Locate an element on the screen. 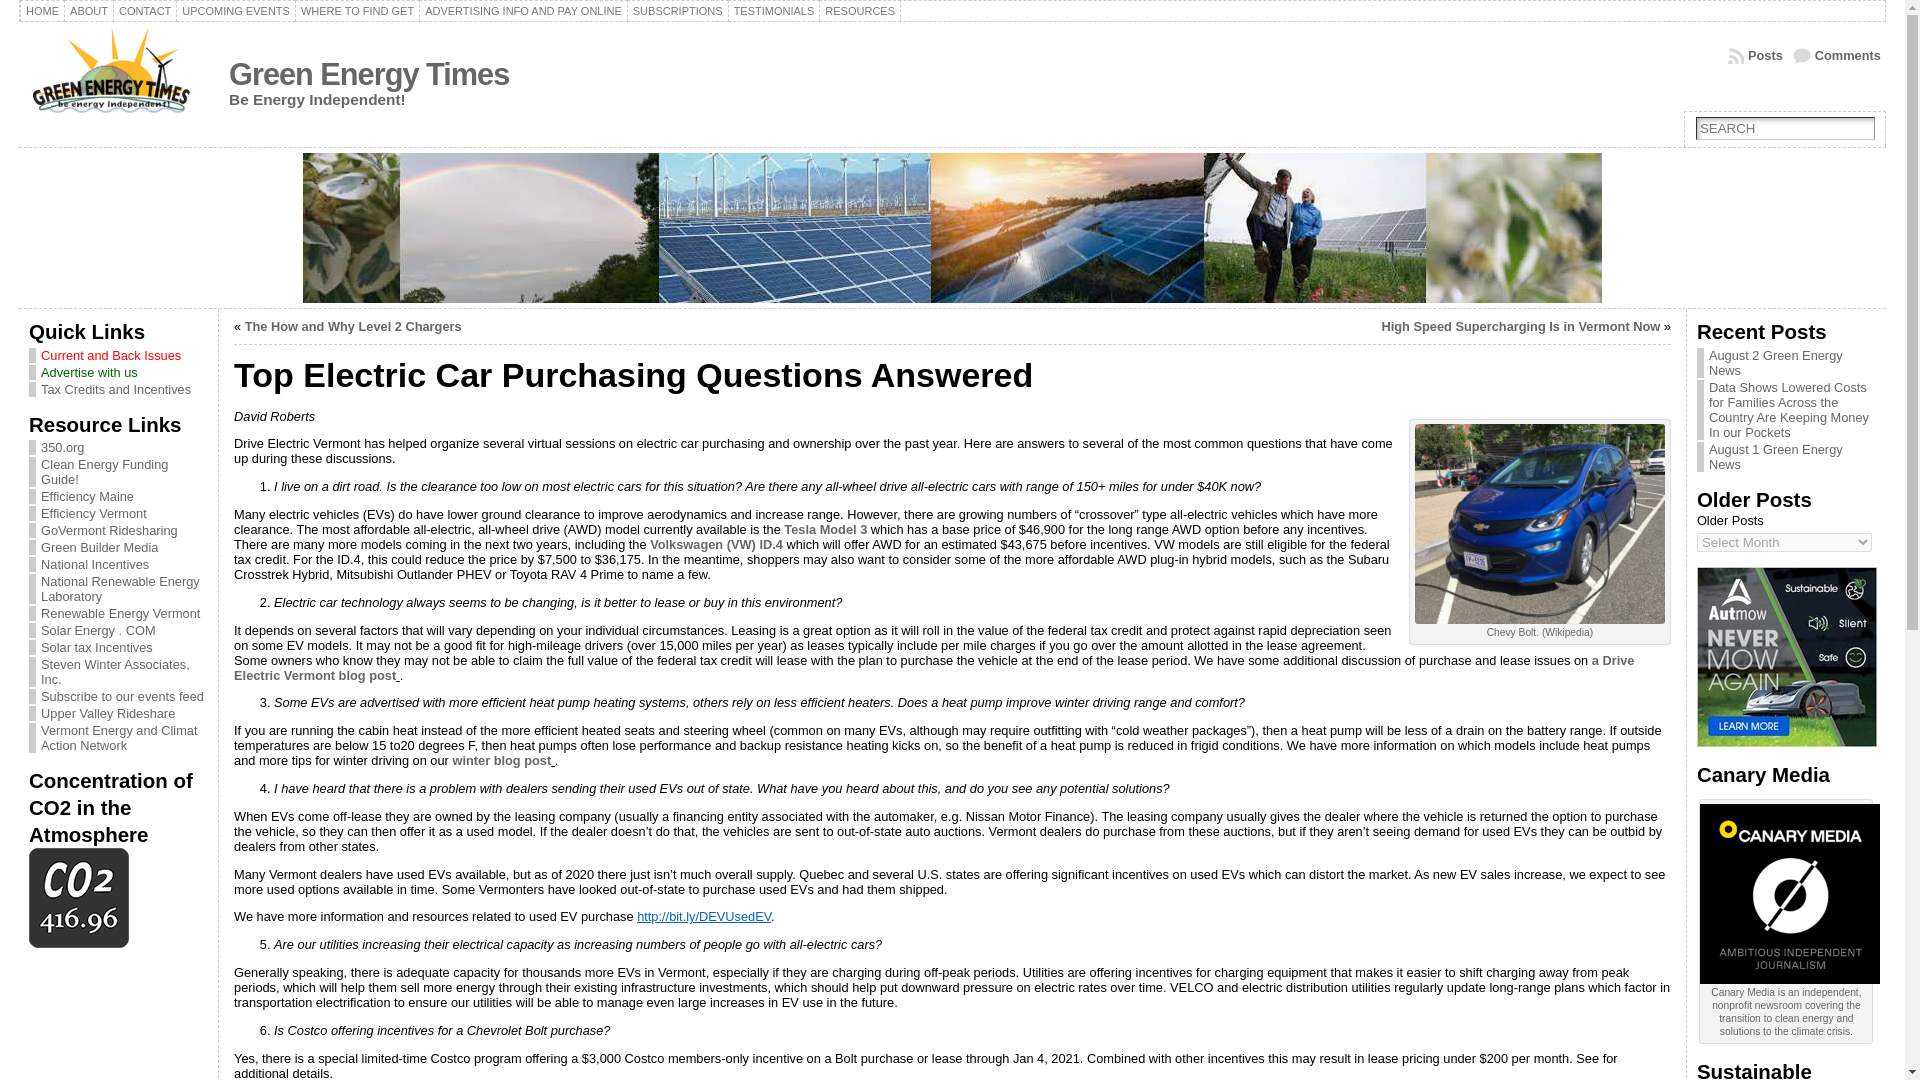 Image resolution: width=1920 pixels, height=1080 pixels. a Drive Electric Vermont blog post is located at coordinates (934, 668).